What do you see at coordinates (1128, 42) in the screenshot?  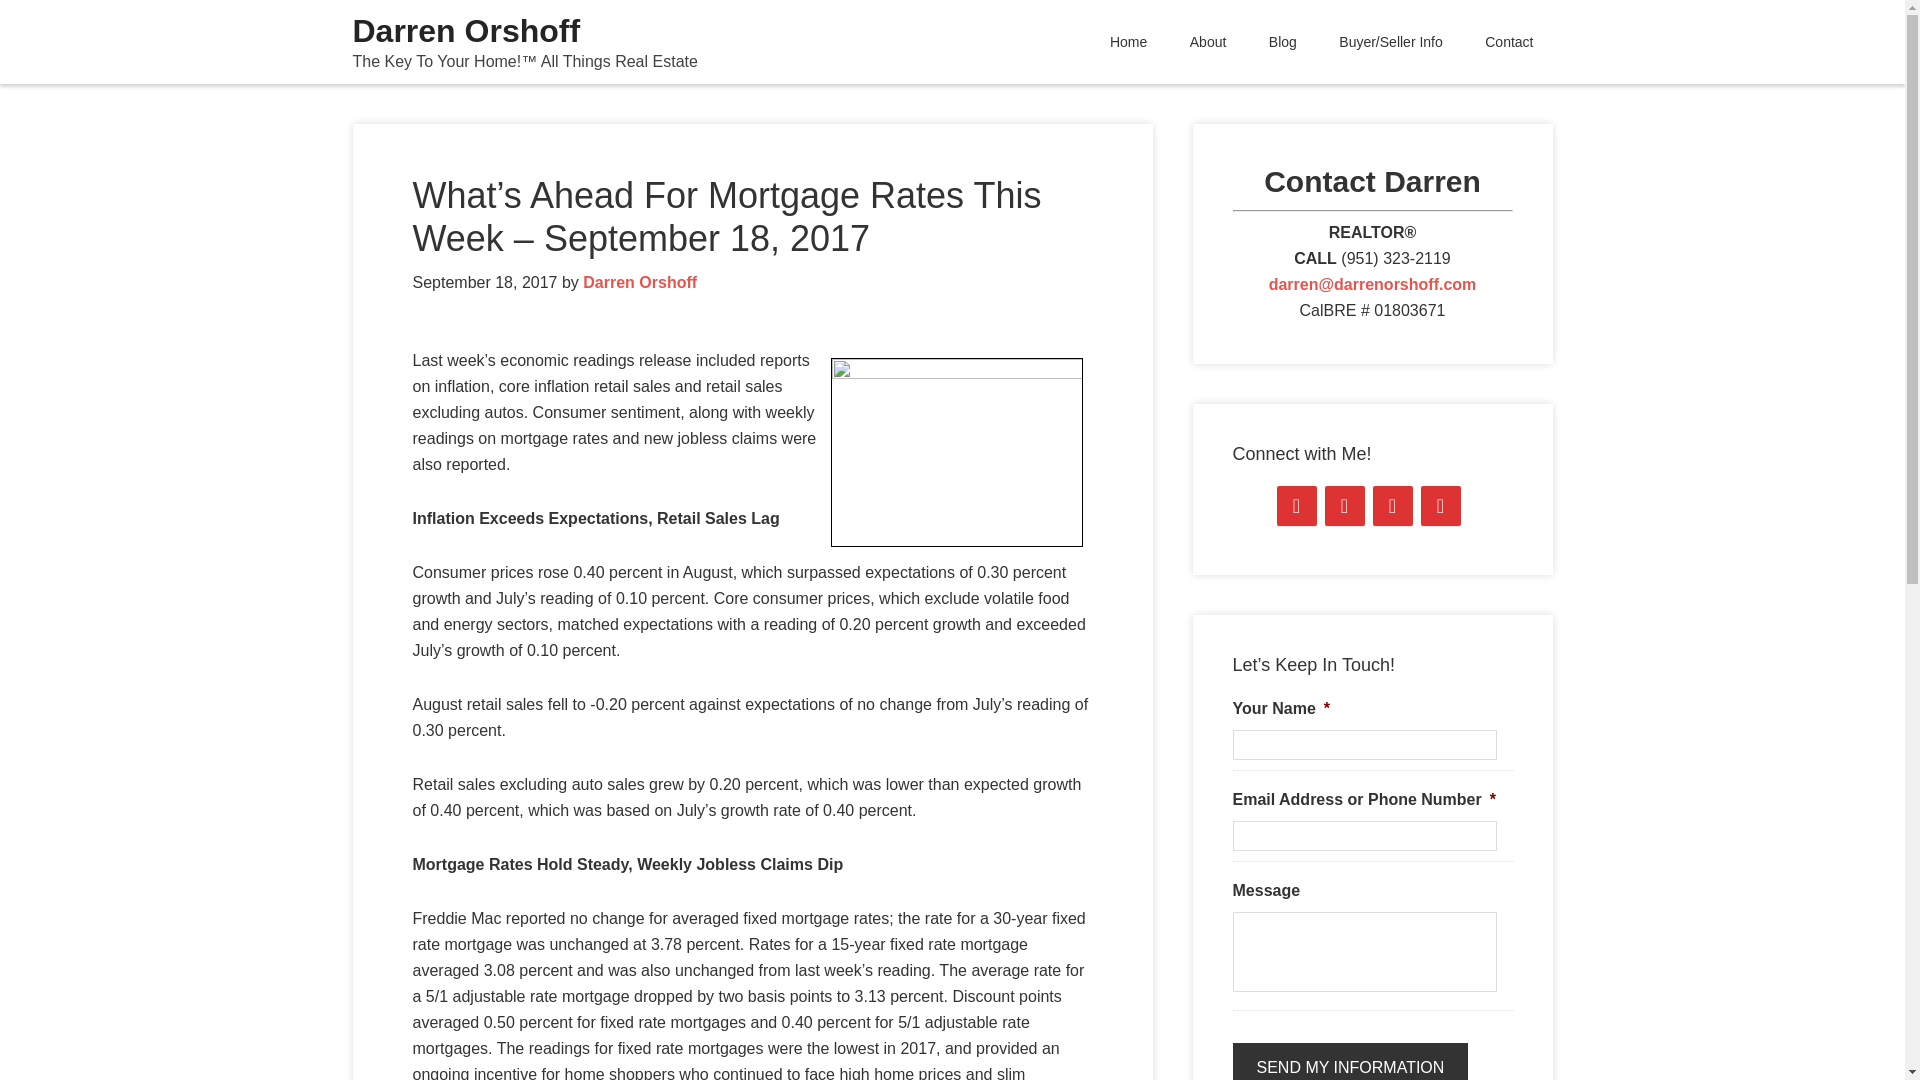 I see `Home` at bounding box center [1128, 42].